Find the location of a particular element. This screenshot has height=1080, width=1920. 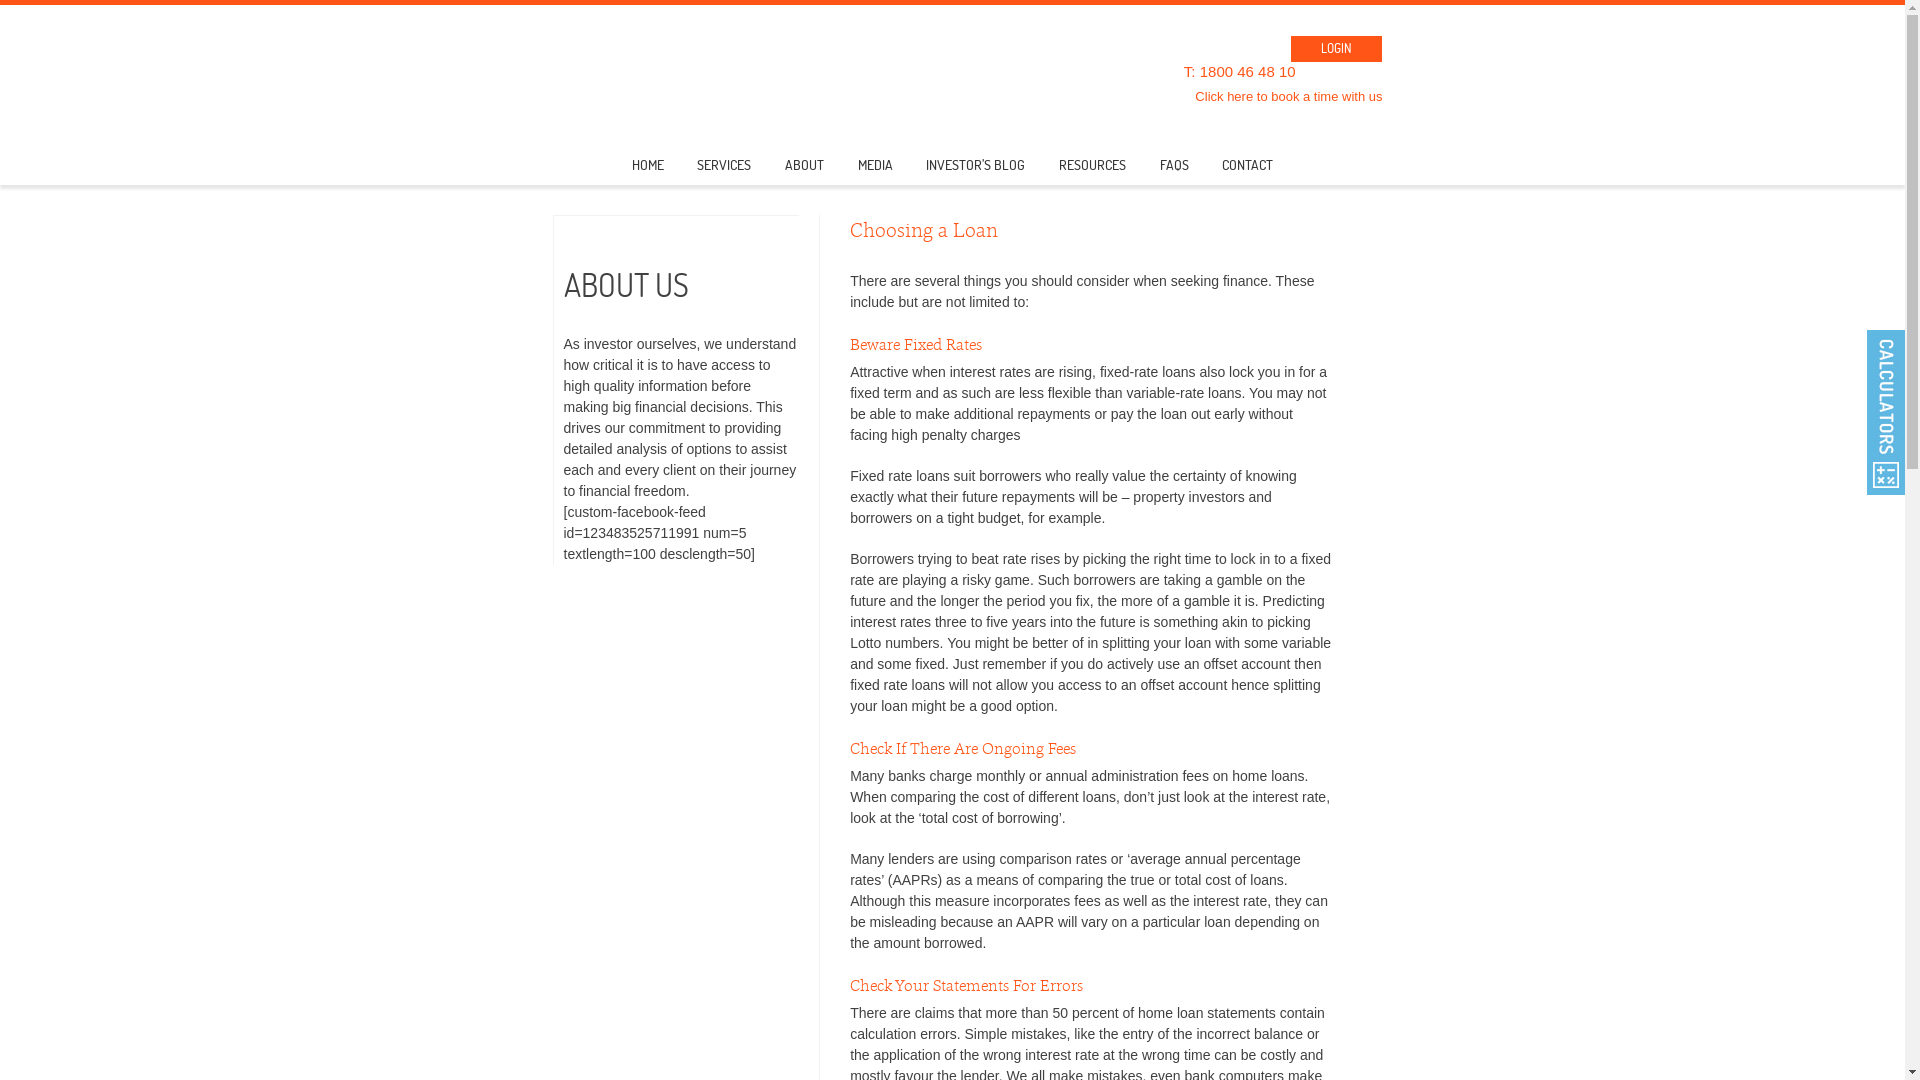

LOGIN is located at coordinates (1336, 48).